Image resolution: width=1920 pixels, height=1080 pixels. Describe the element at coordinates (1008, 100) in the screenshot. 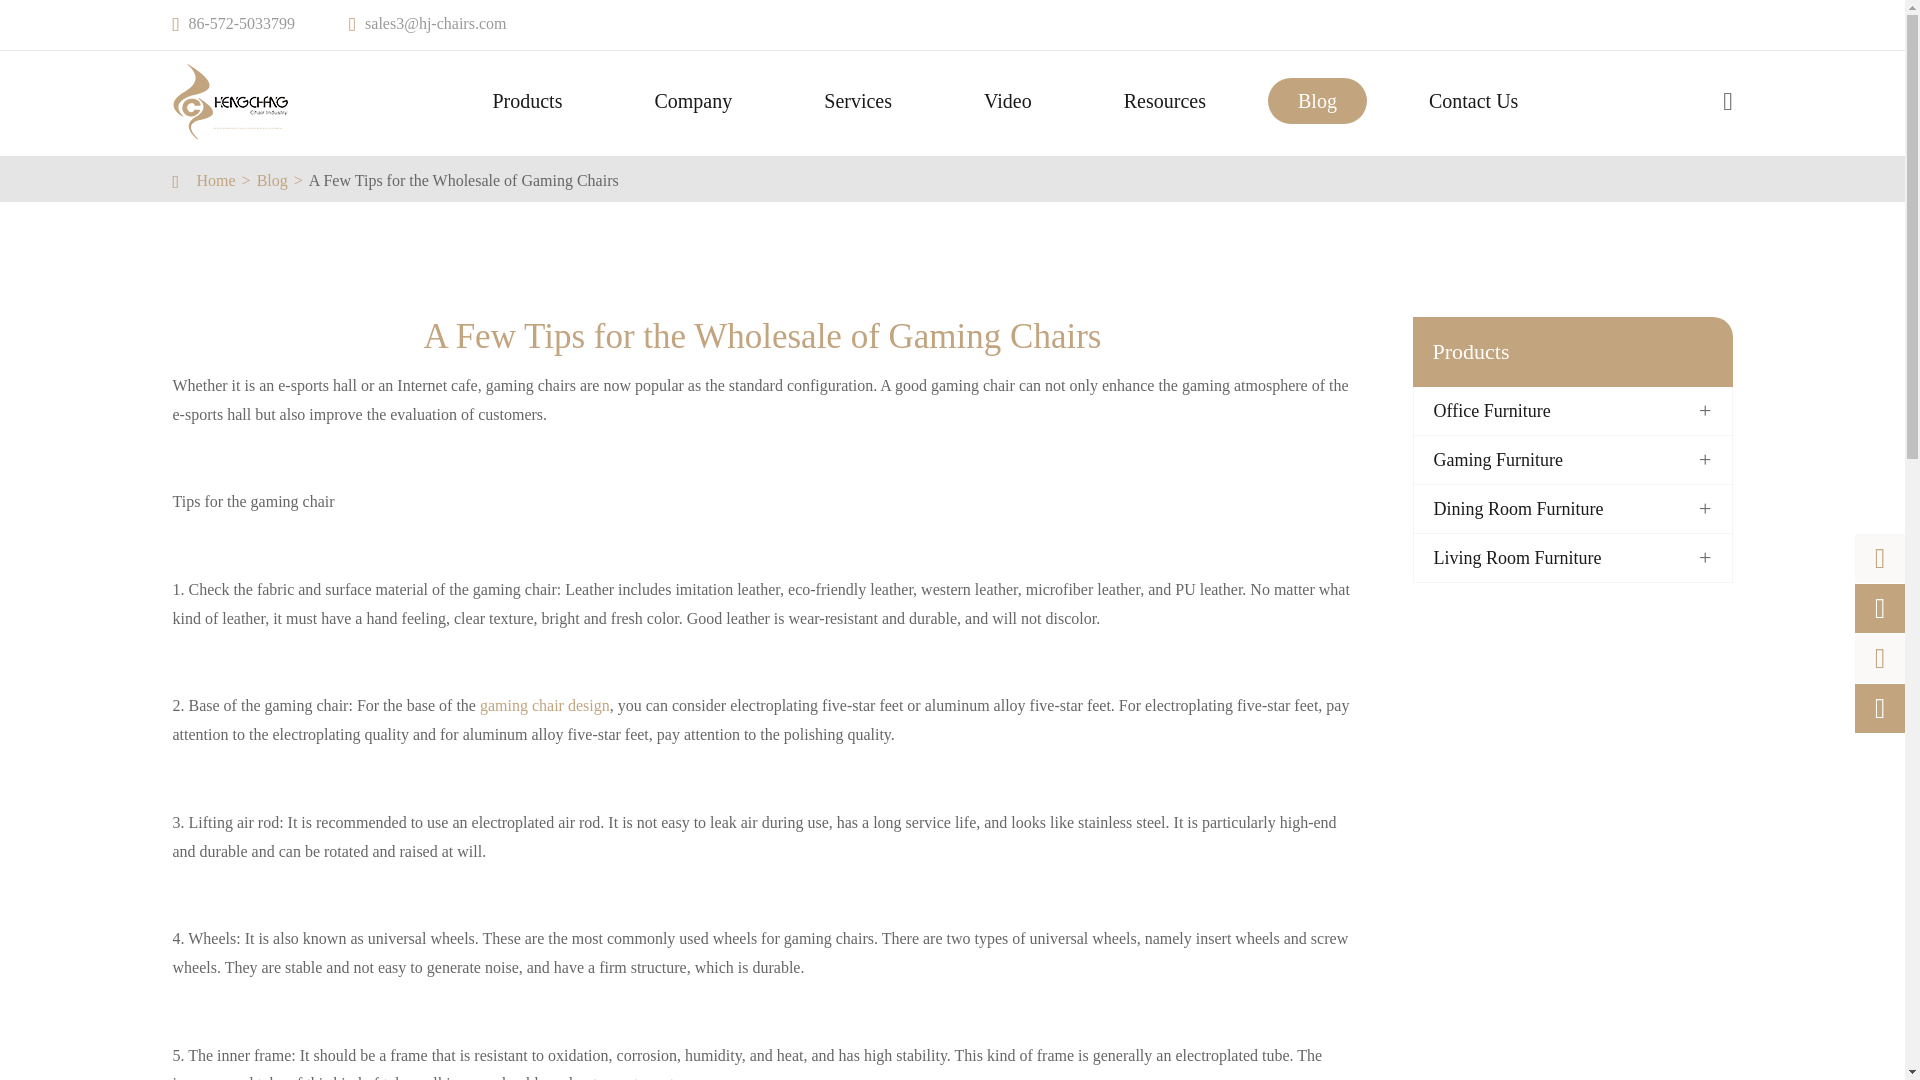

I see `Video` at that location.